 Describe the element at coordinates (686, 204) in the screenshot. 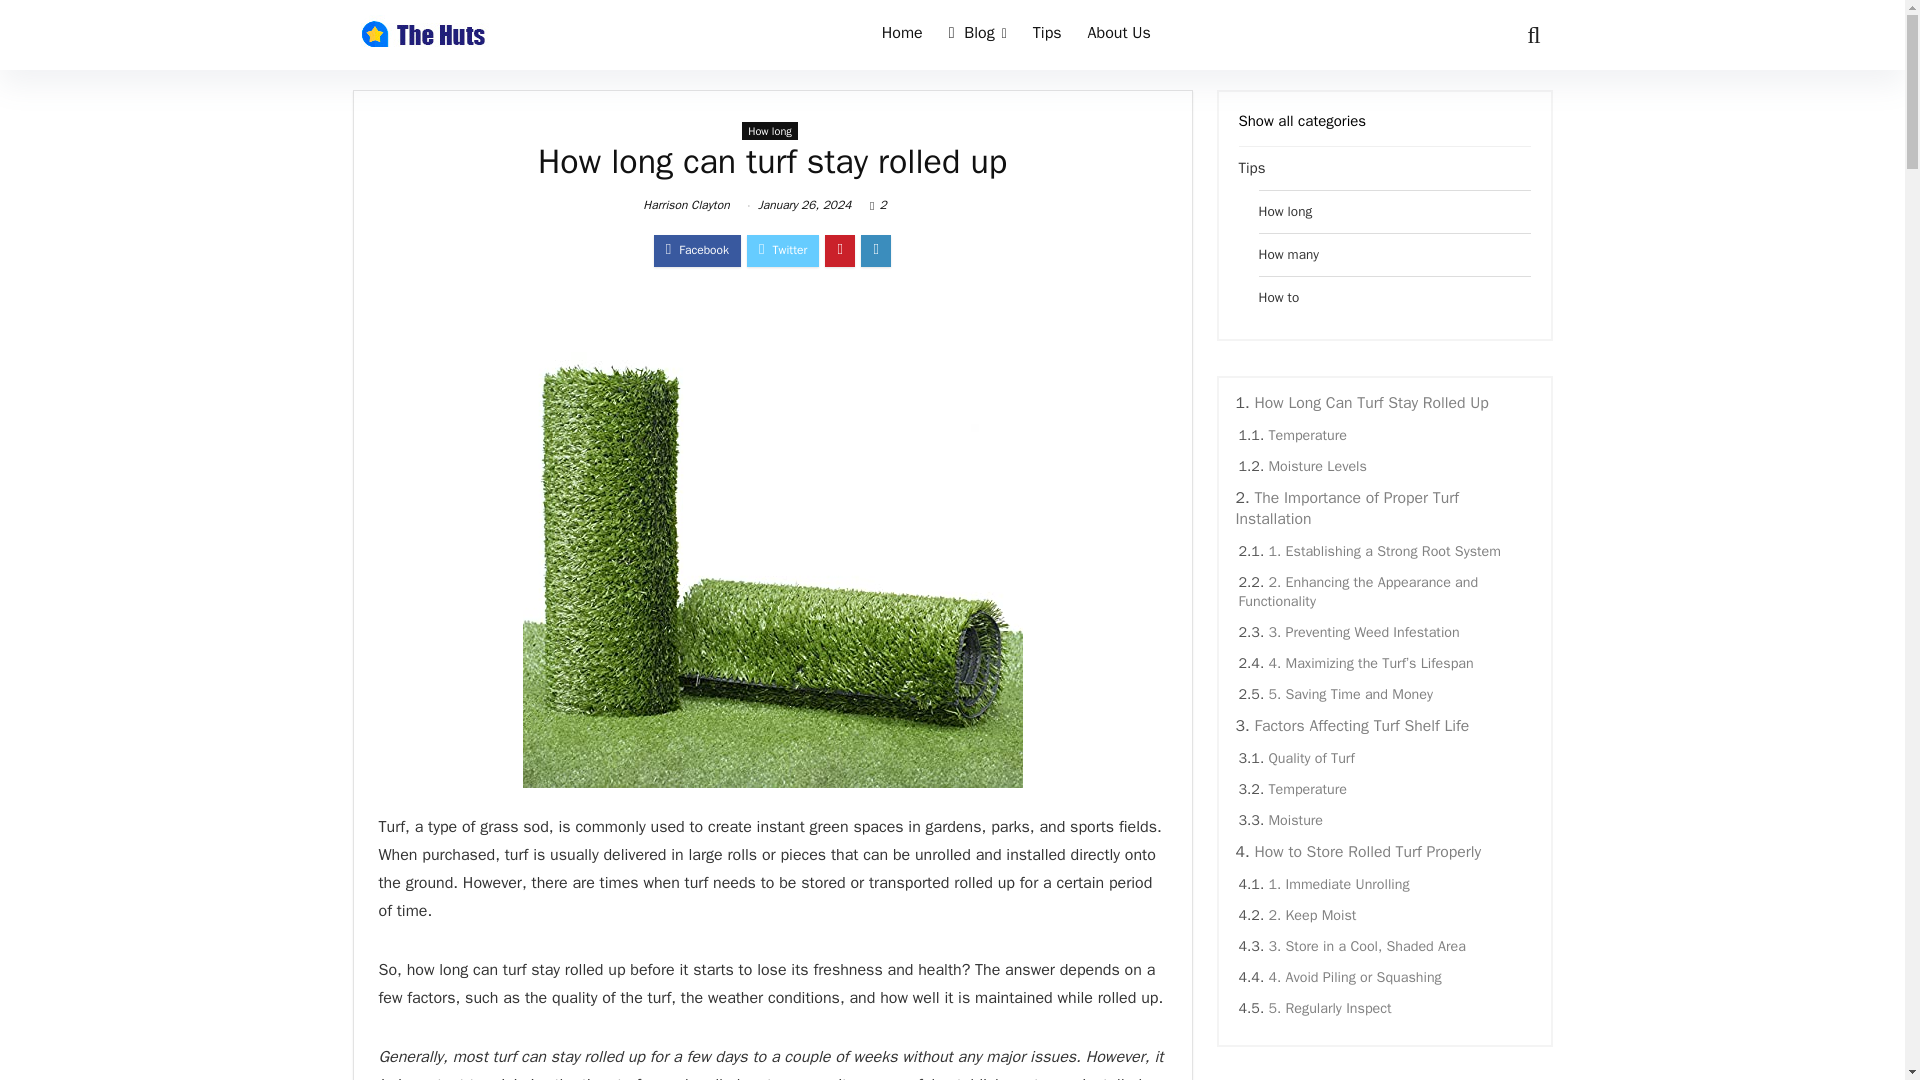

I see `Harrison Clayton` at that location.